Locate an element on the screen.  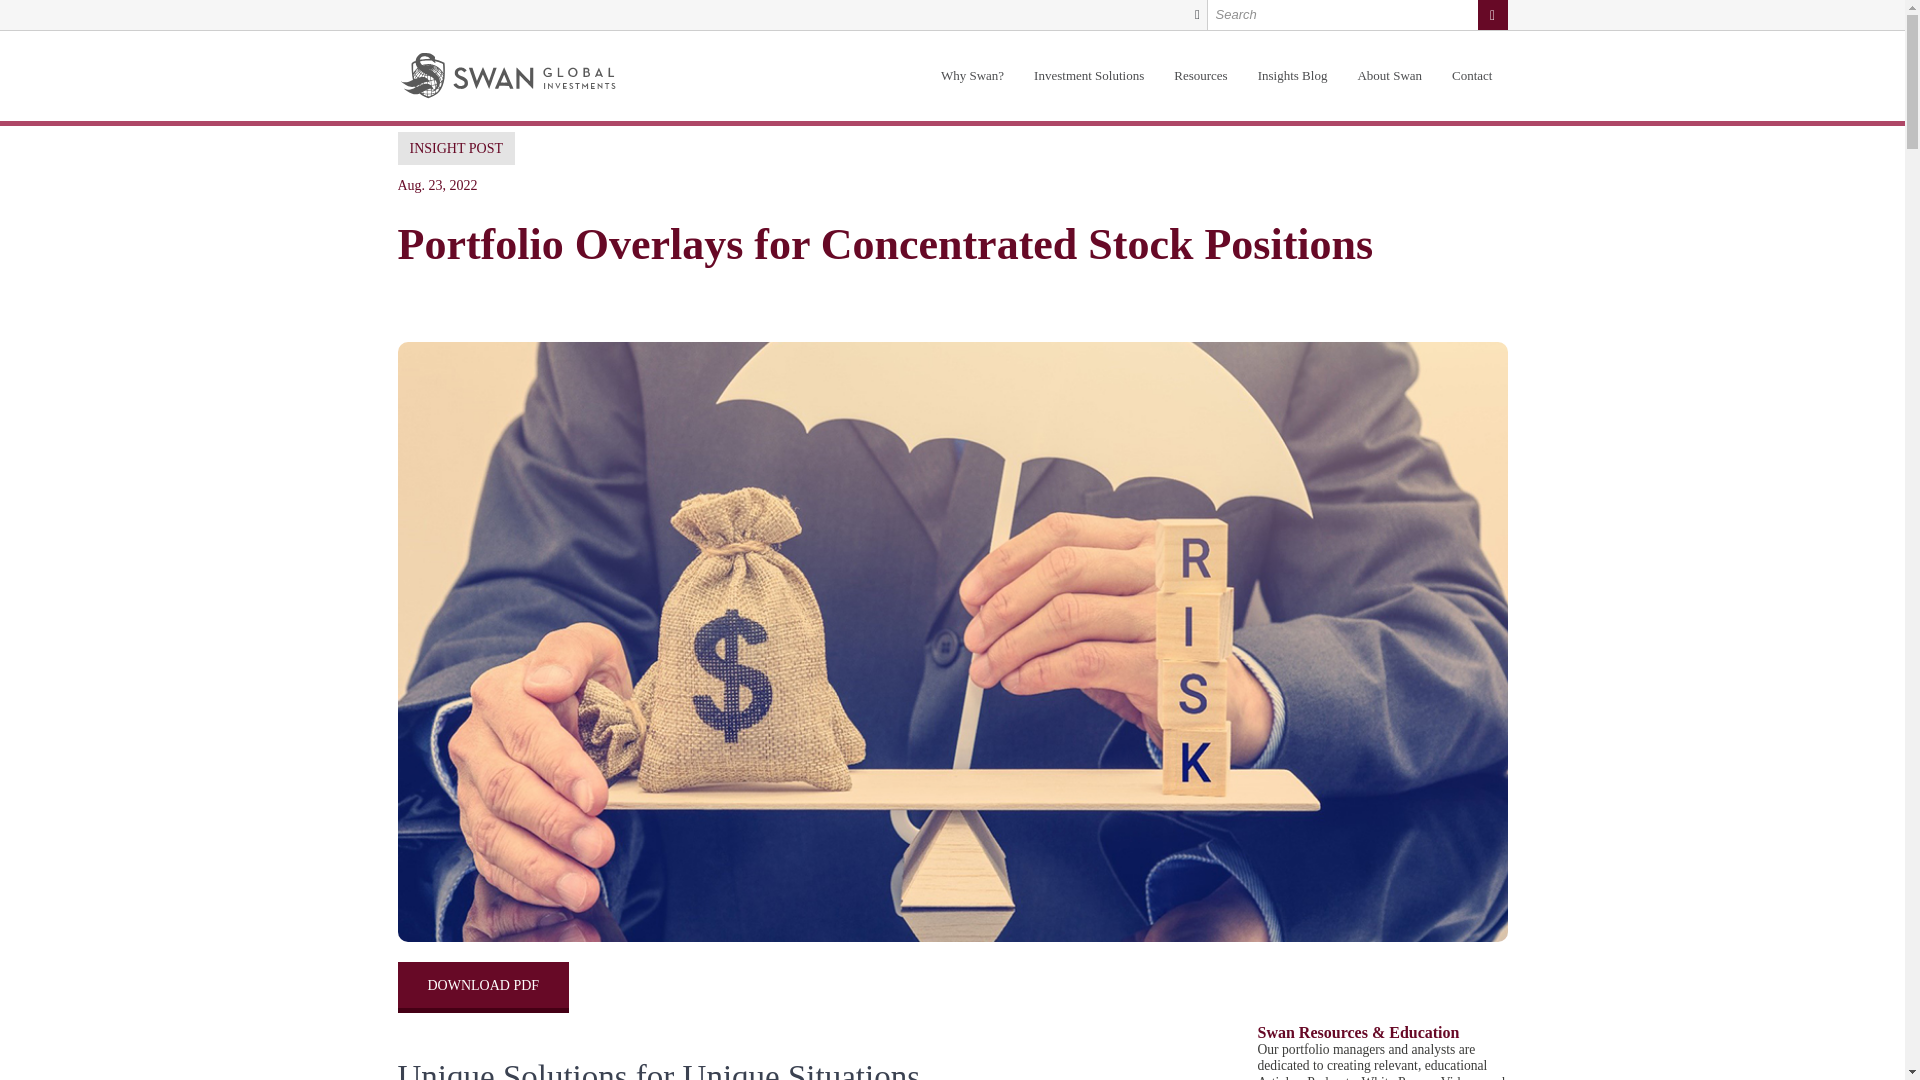
About Swan is located at coordinates (1389, 76).